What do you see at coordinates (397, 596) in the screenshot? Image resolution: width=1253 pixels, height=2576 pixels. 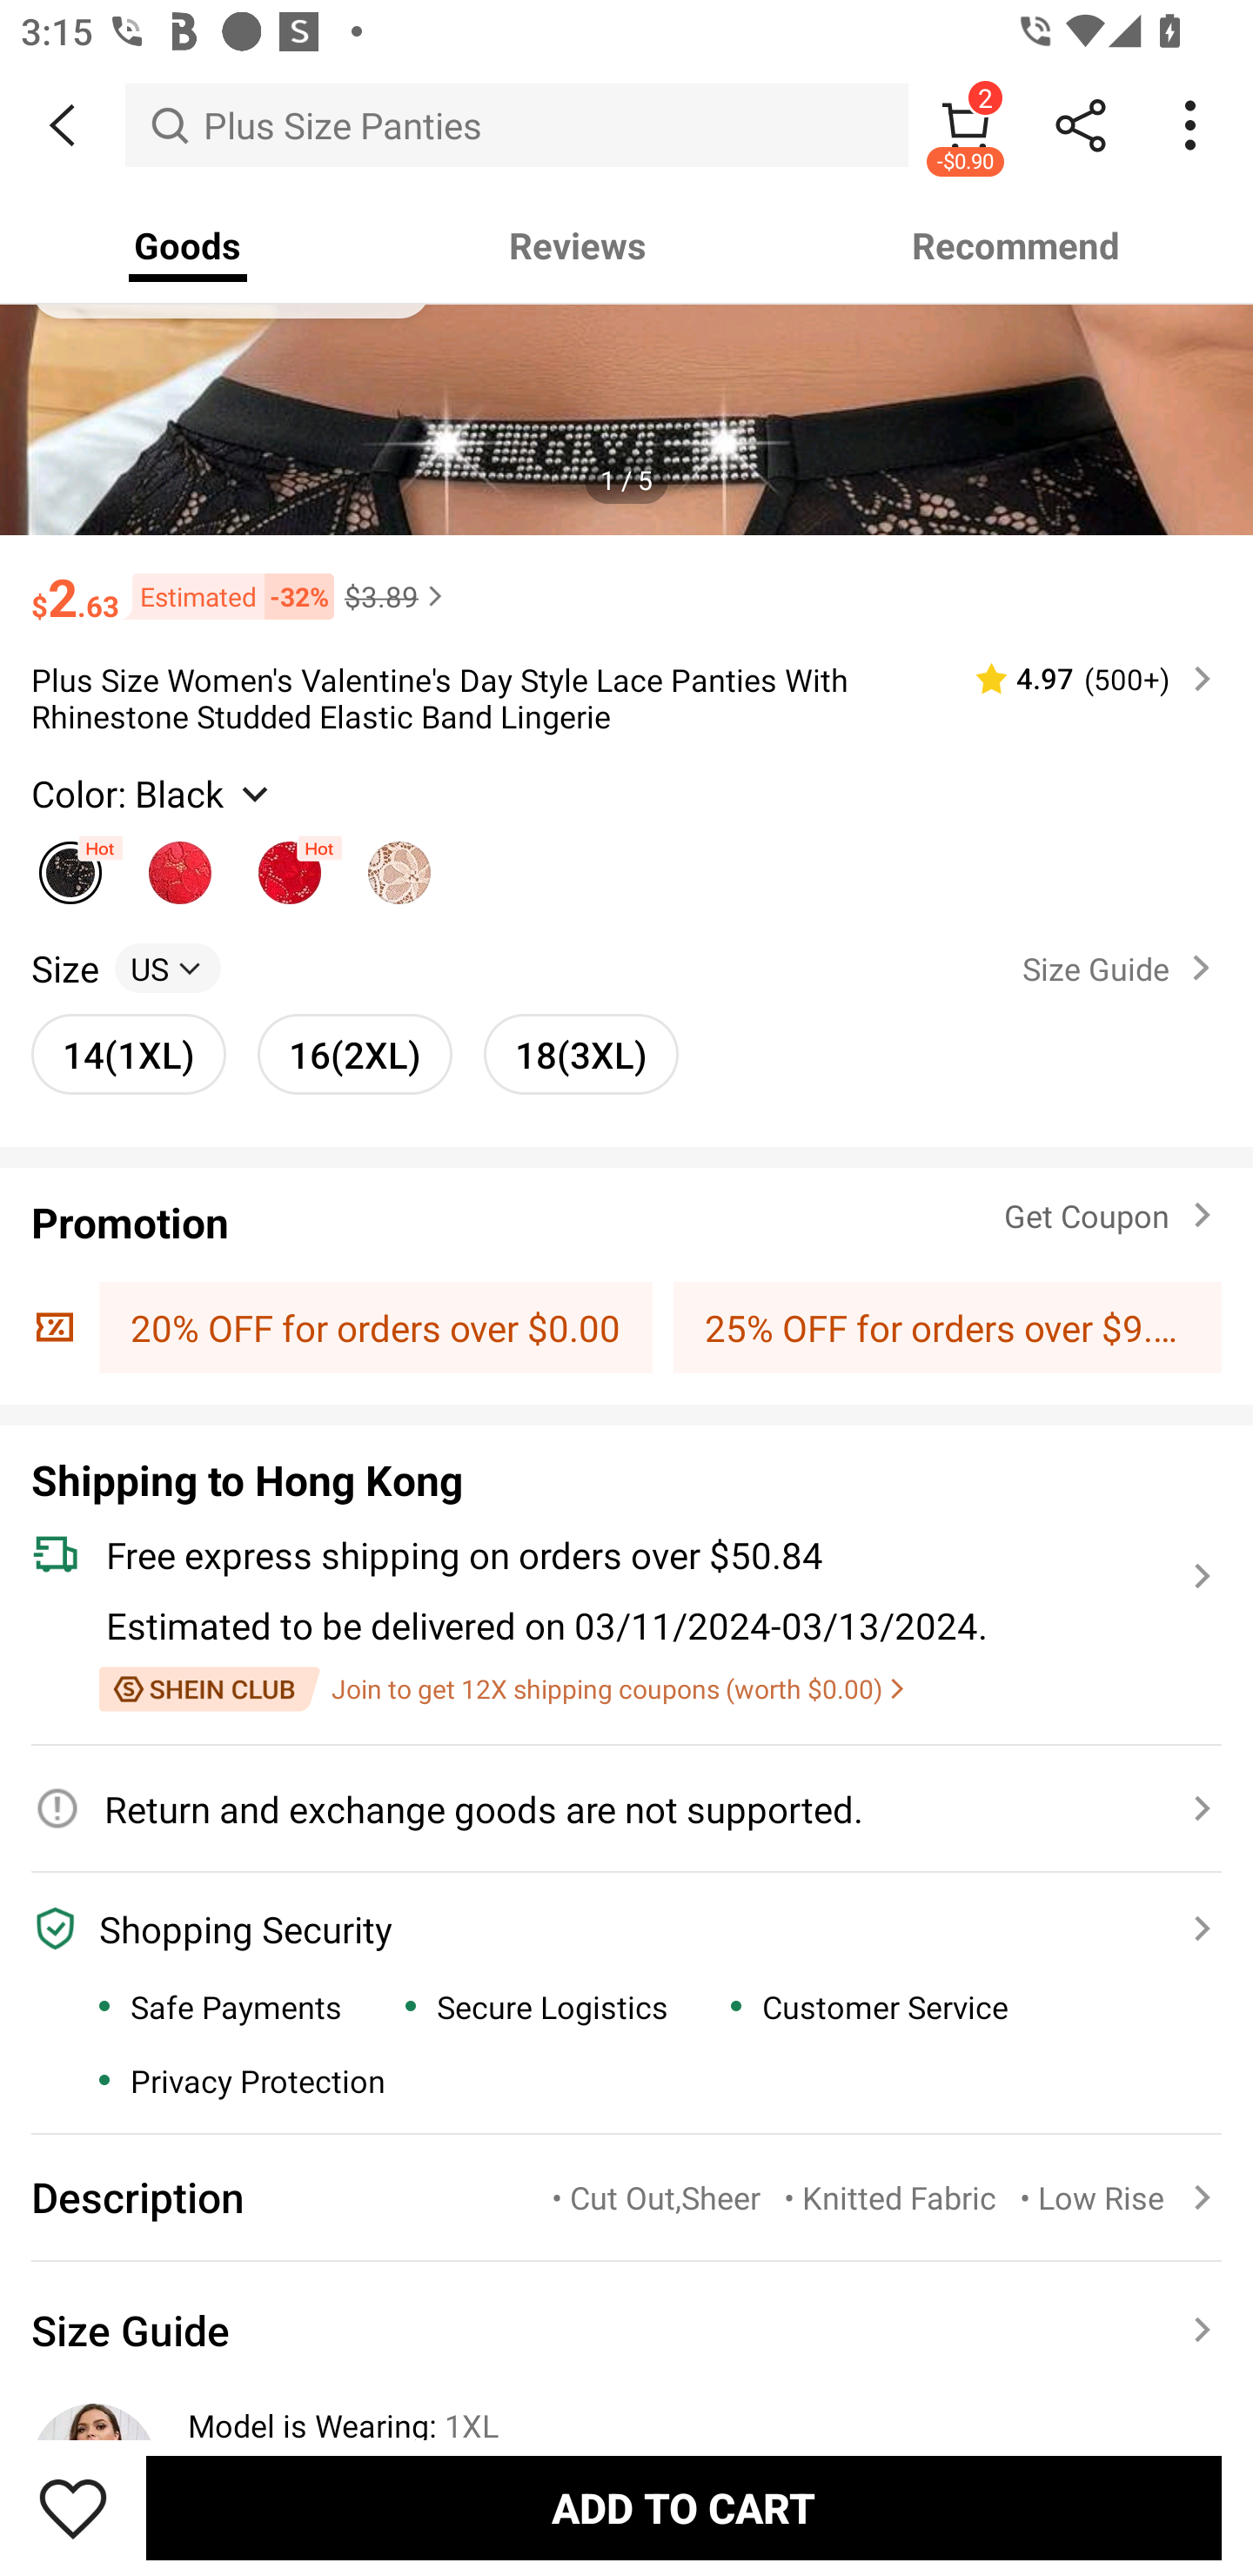 I see `$3.89` at bounding box center [397, 596].